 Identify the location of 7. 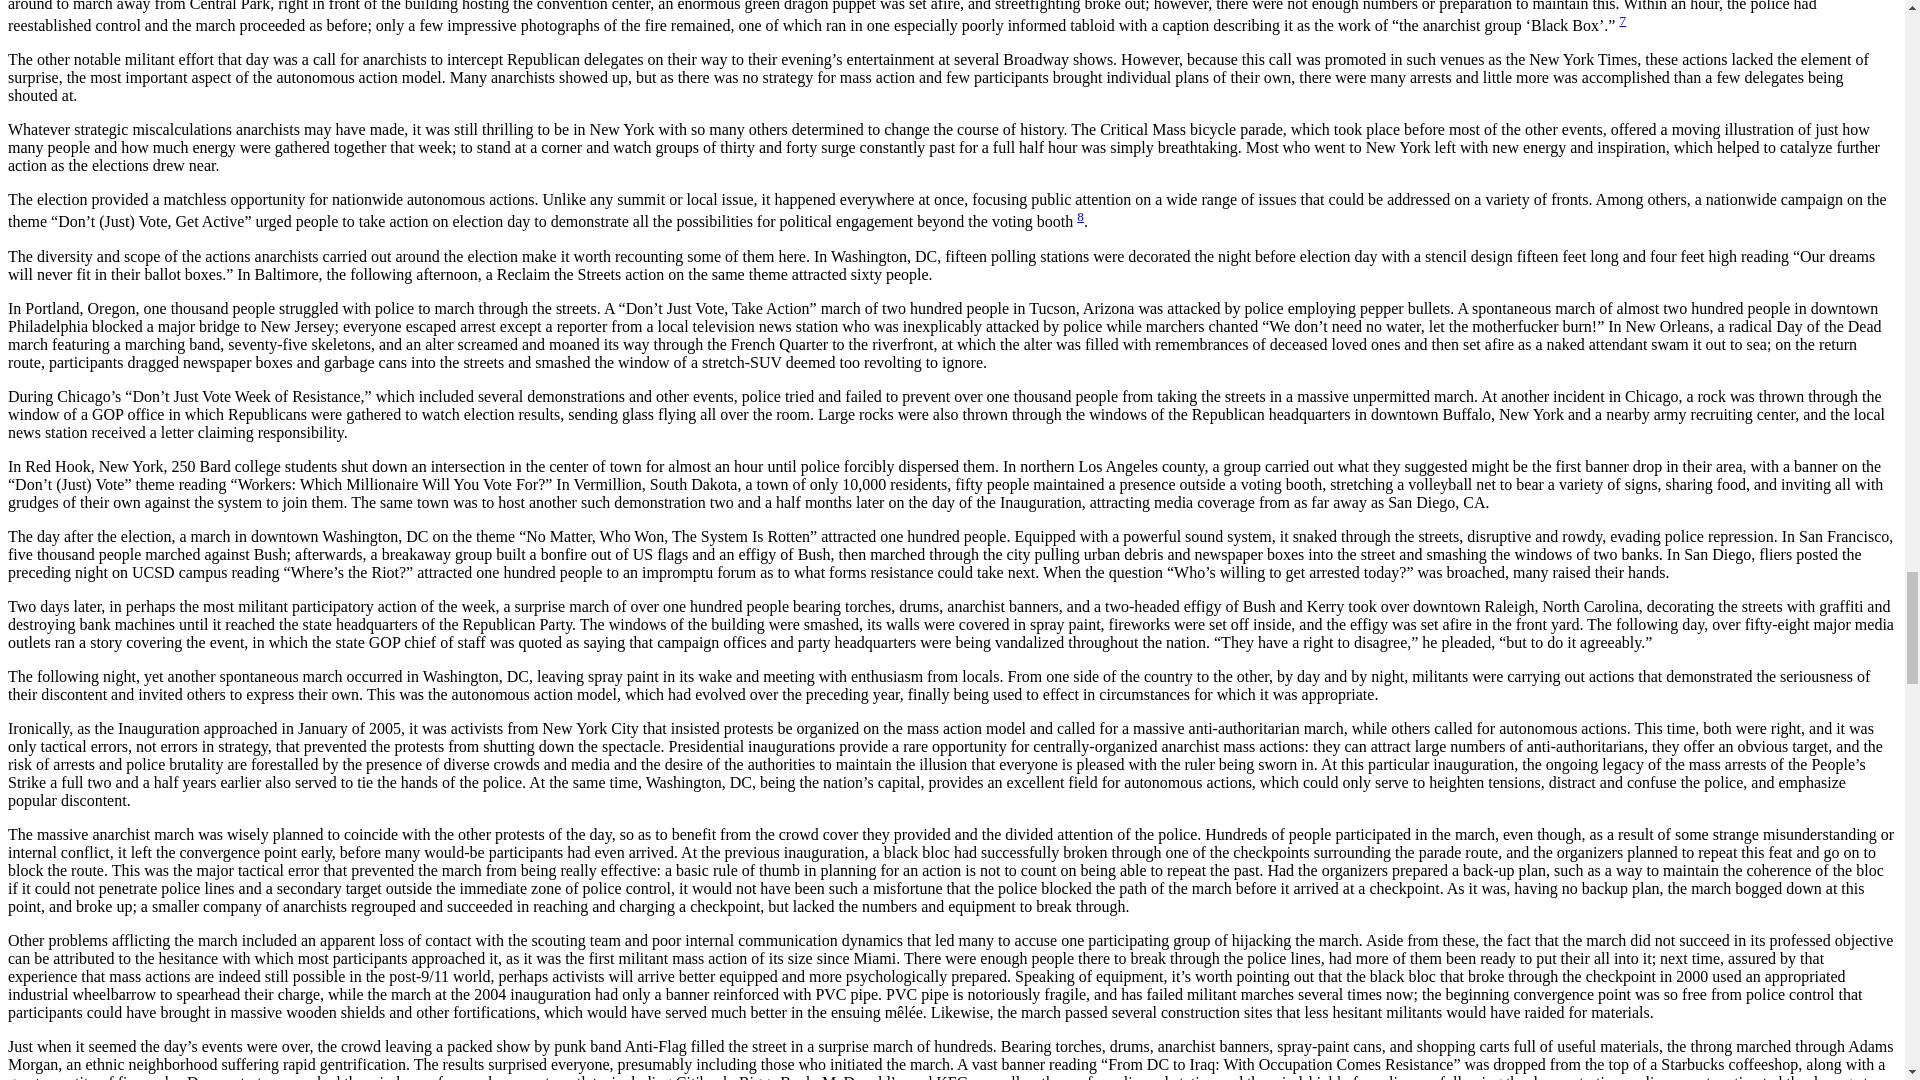
(1622, 20).